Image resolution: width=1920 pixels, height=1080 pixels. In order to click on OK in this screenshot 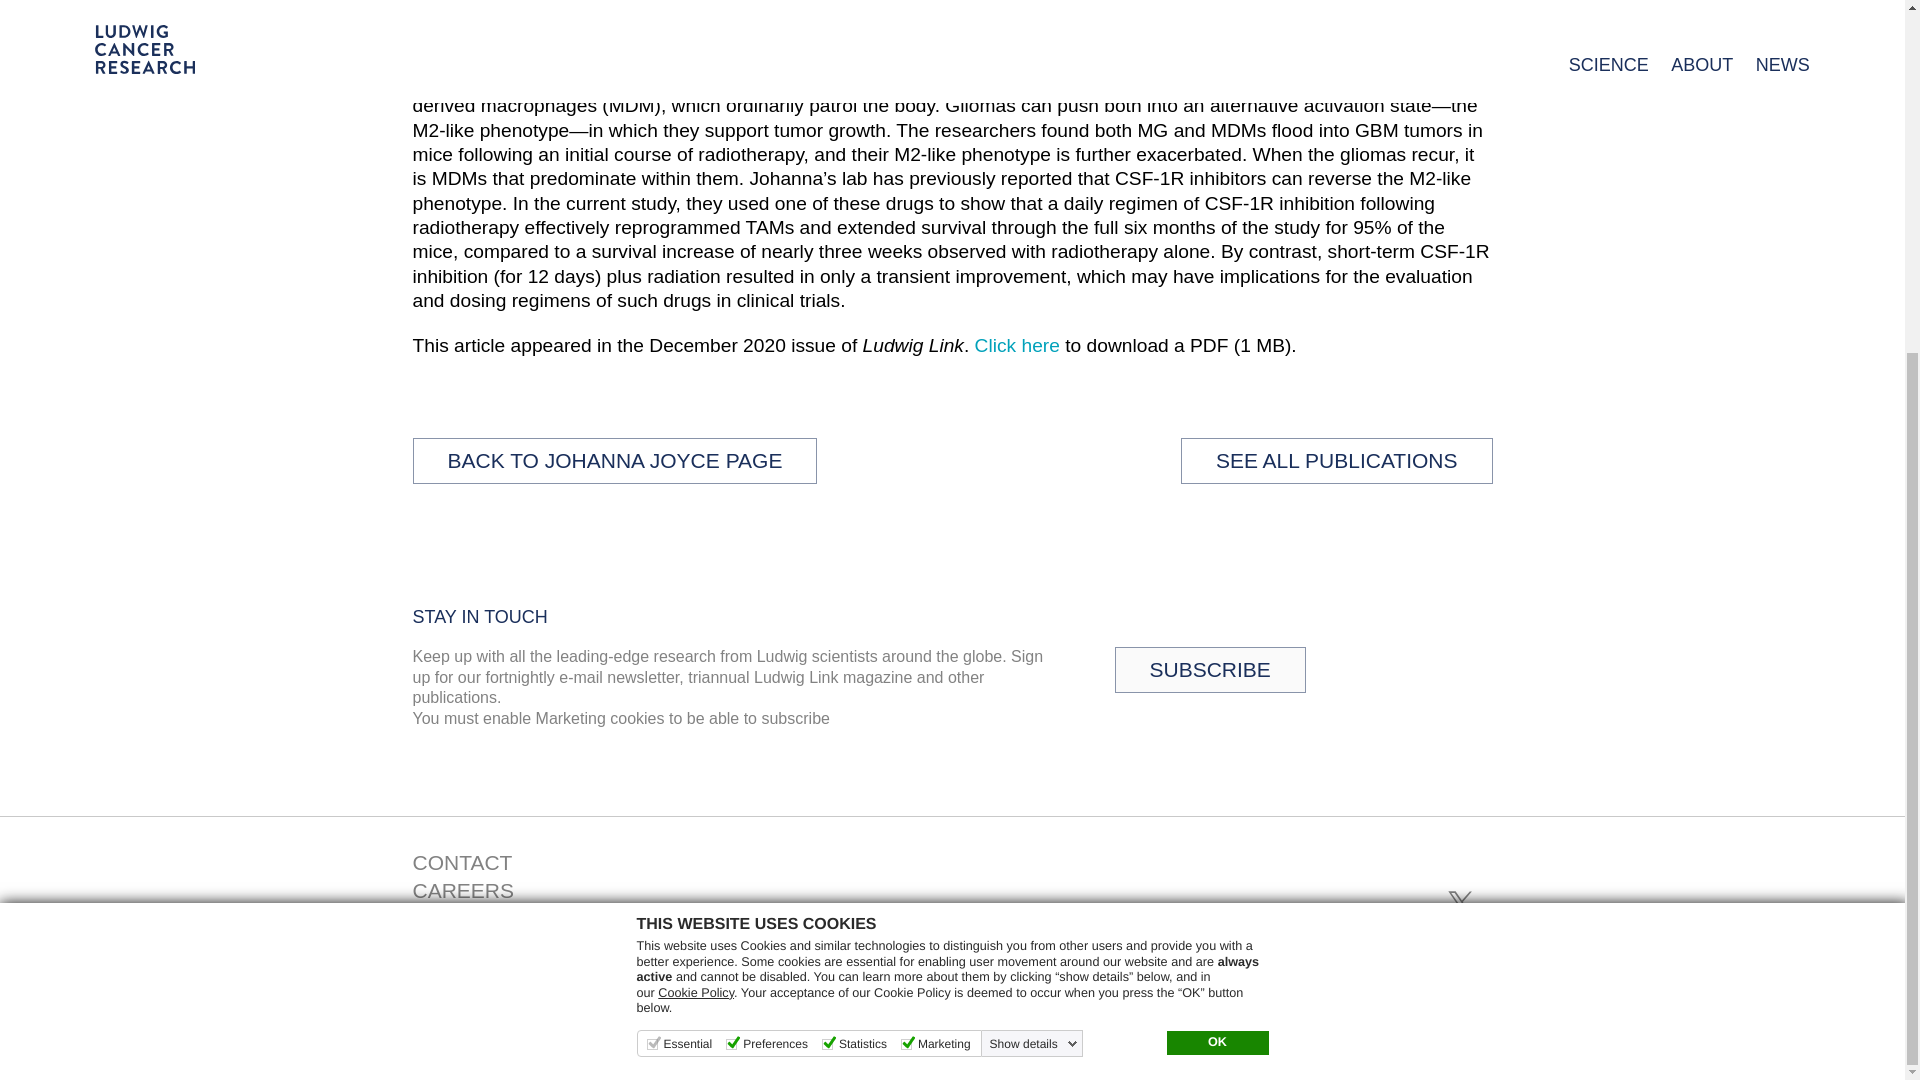, I will do `click(1216, 530)`.